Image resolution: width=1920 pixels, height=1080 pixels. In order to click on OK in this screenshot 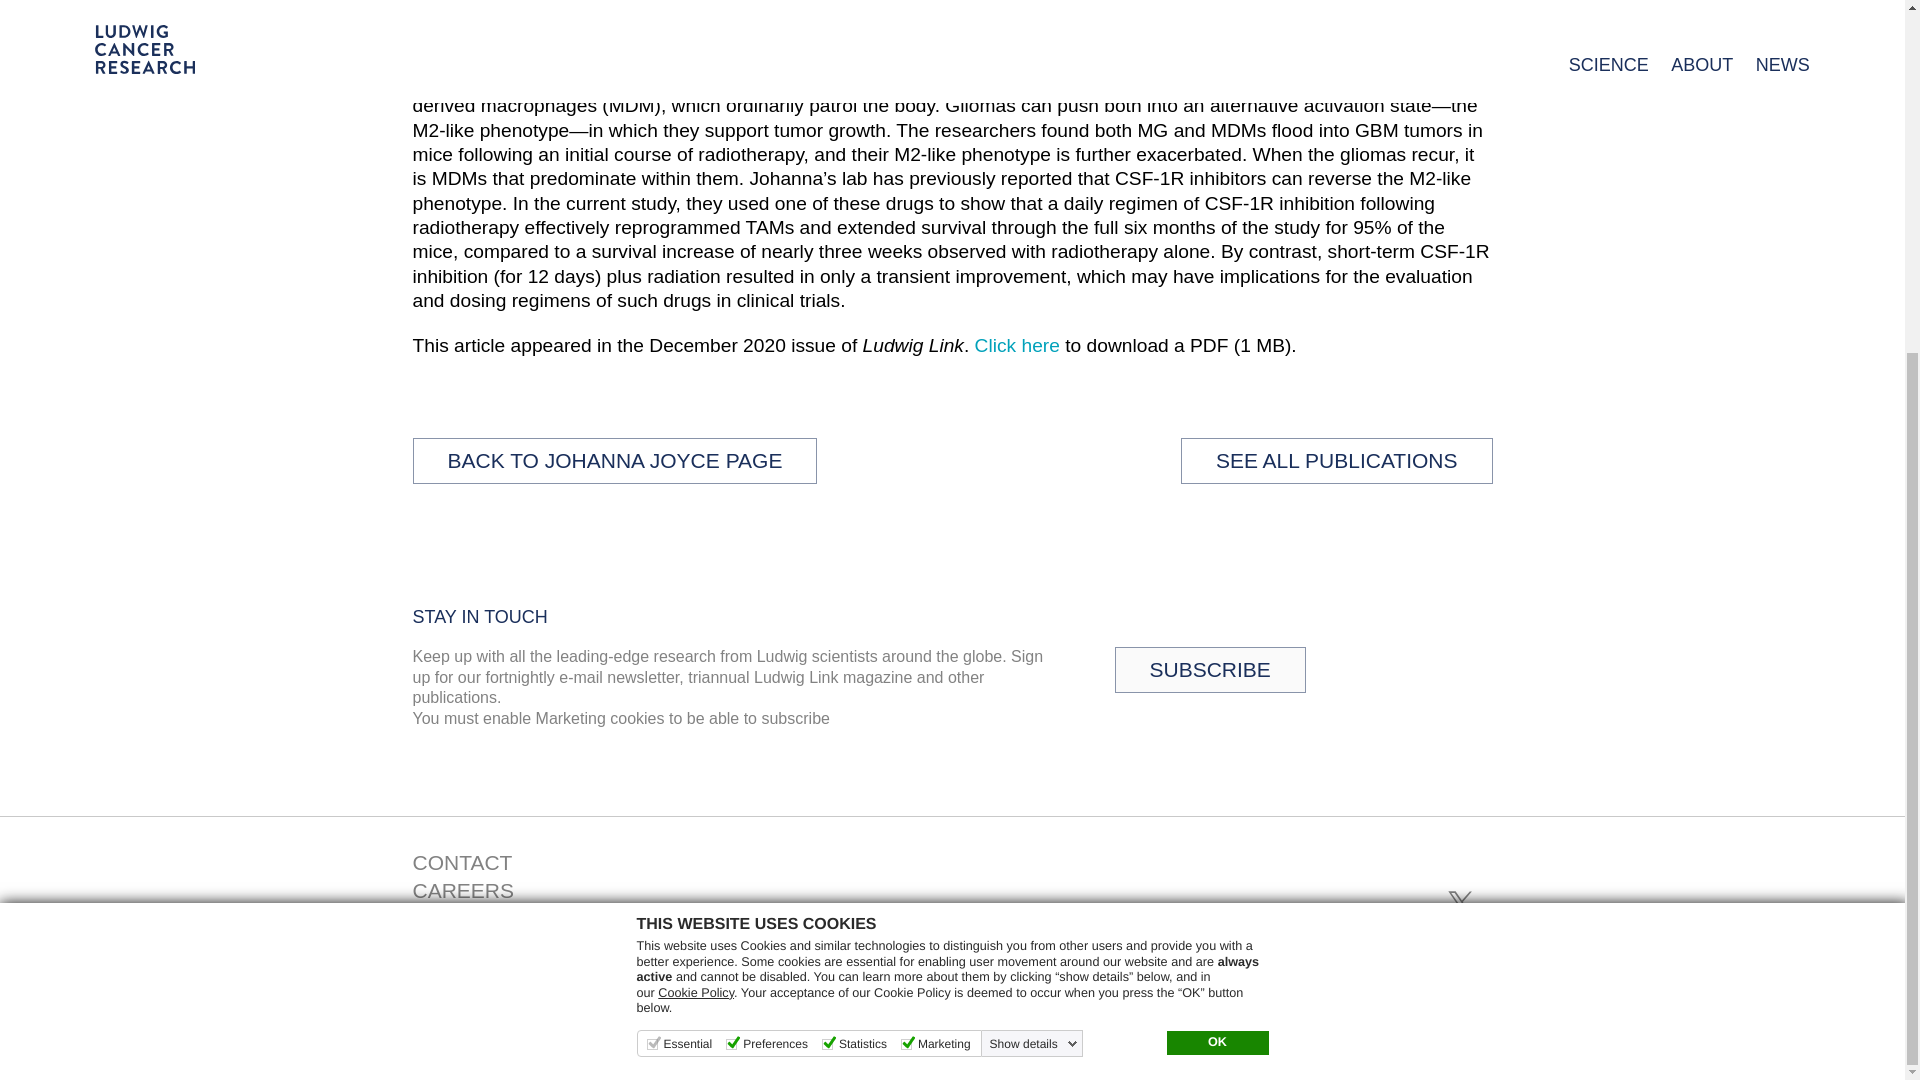, I will do `click(1216, 530)`.